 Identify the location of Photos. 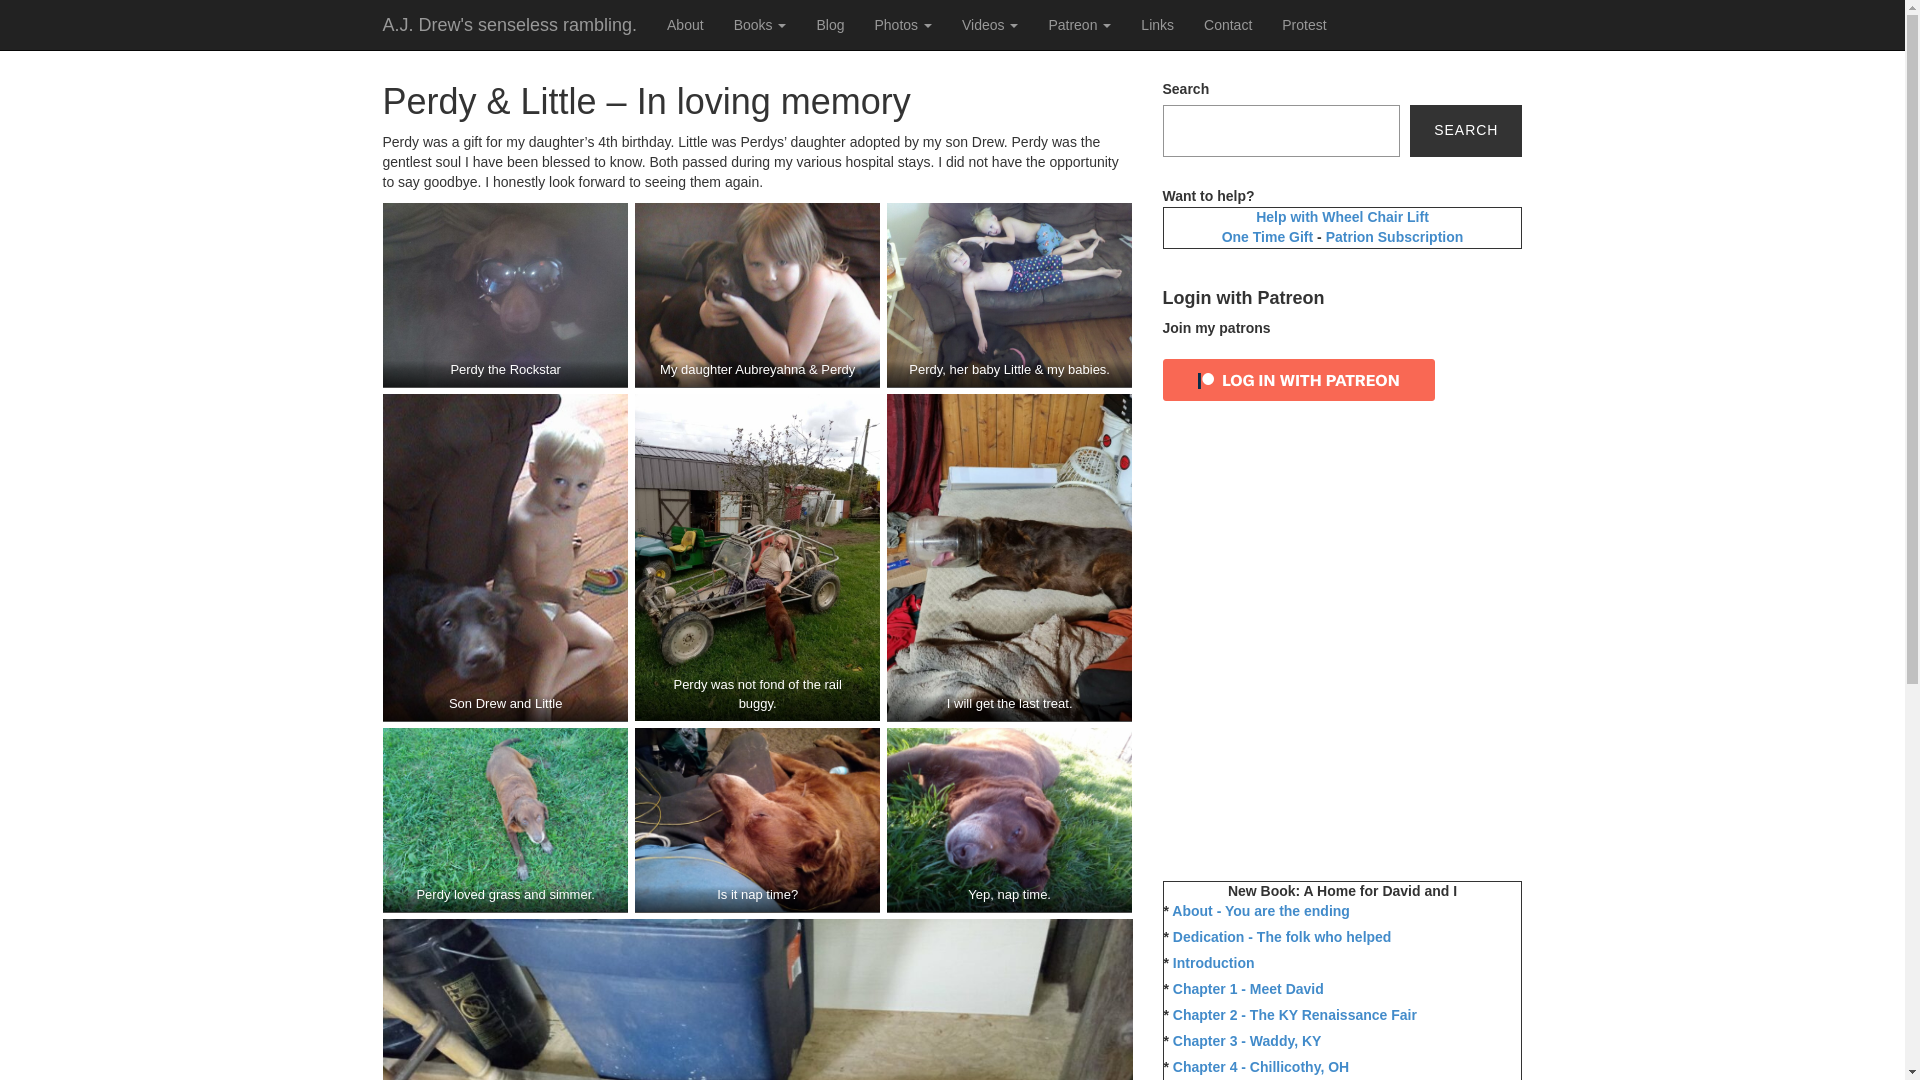
(902, 24).